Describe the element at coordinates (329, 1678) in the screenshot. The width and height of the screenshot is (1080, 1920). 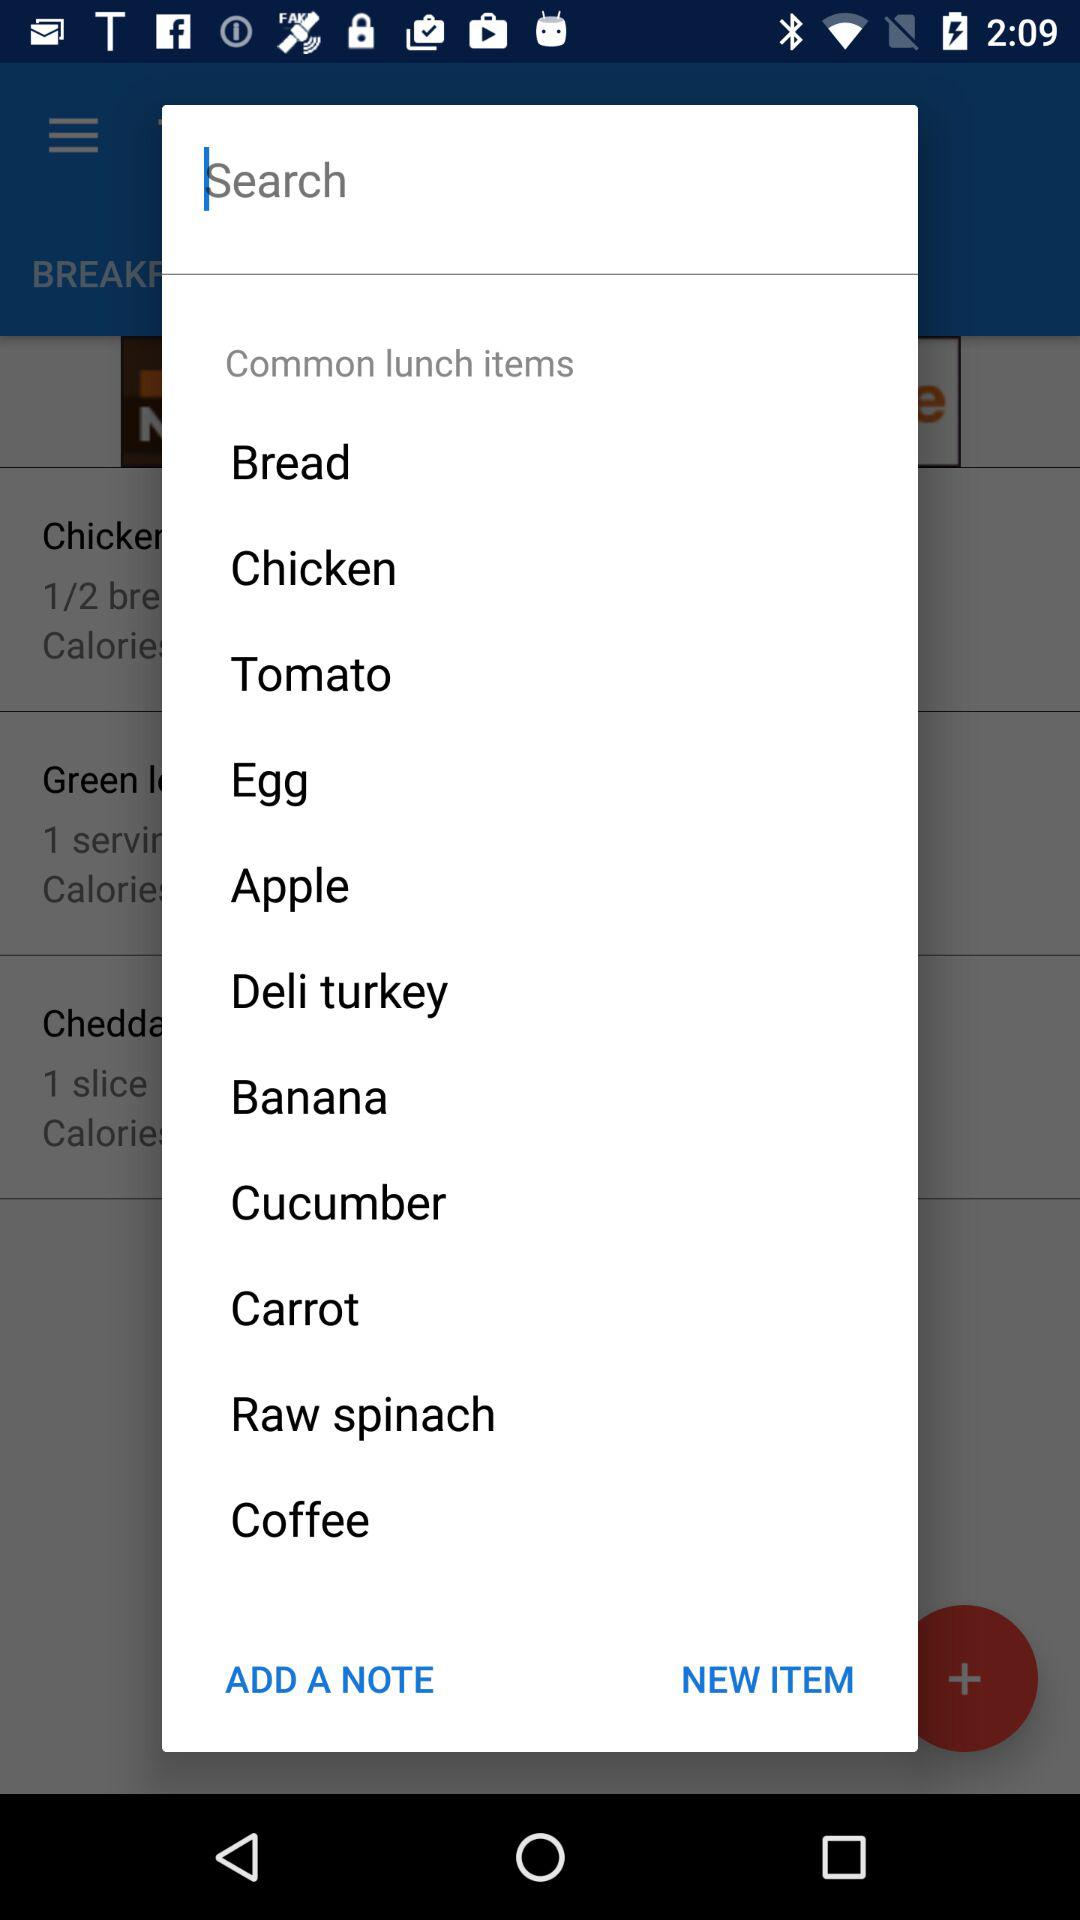
I see `turn off icon at the bottom left corner` at that location.